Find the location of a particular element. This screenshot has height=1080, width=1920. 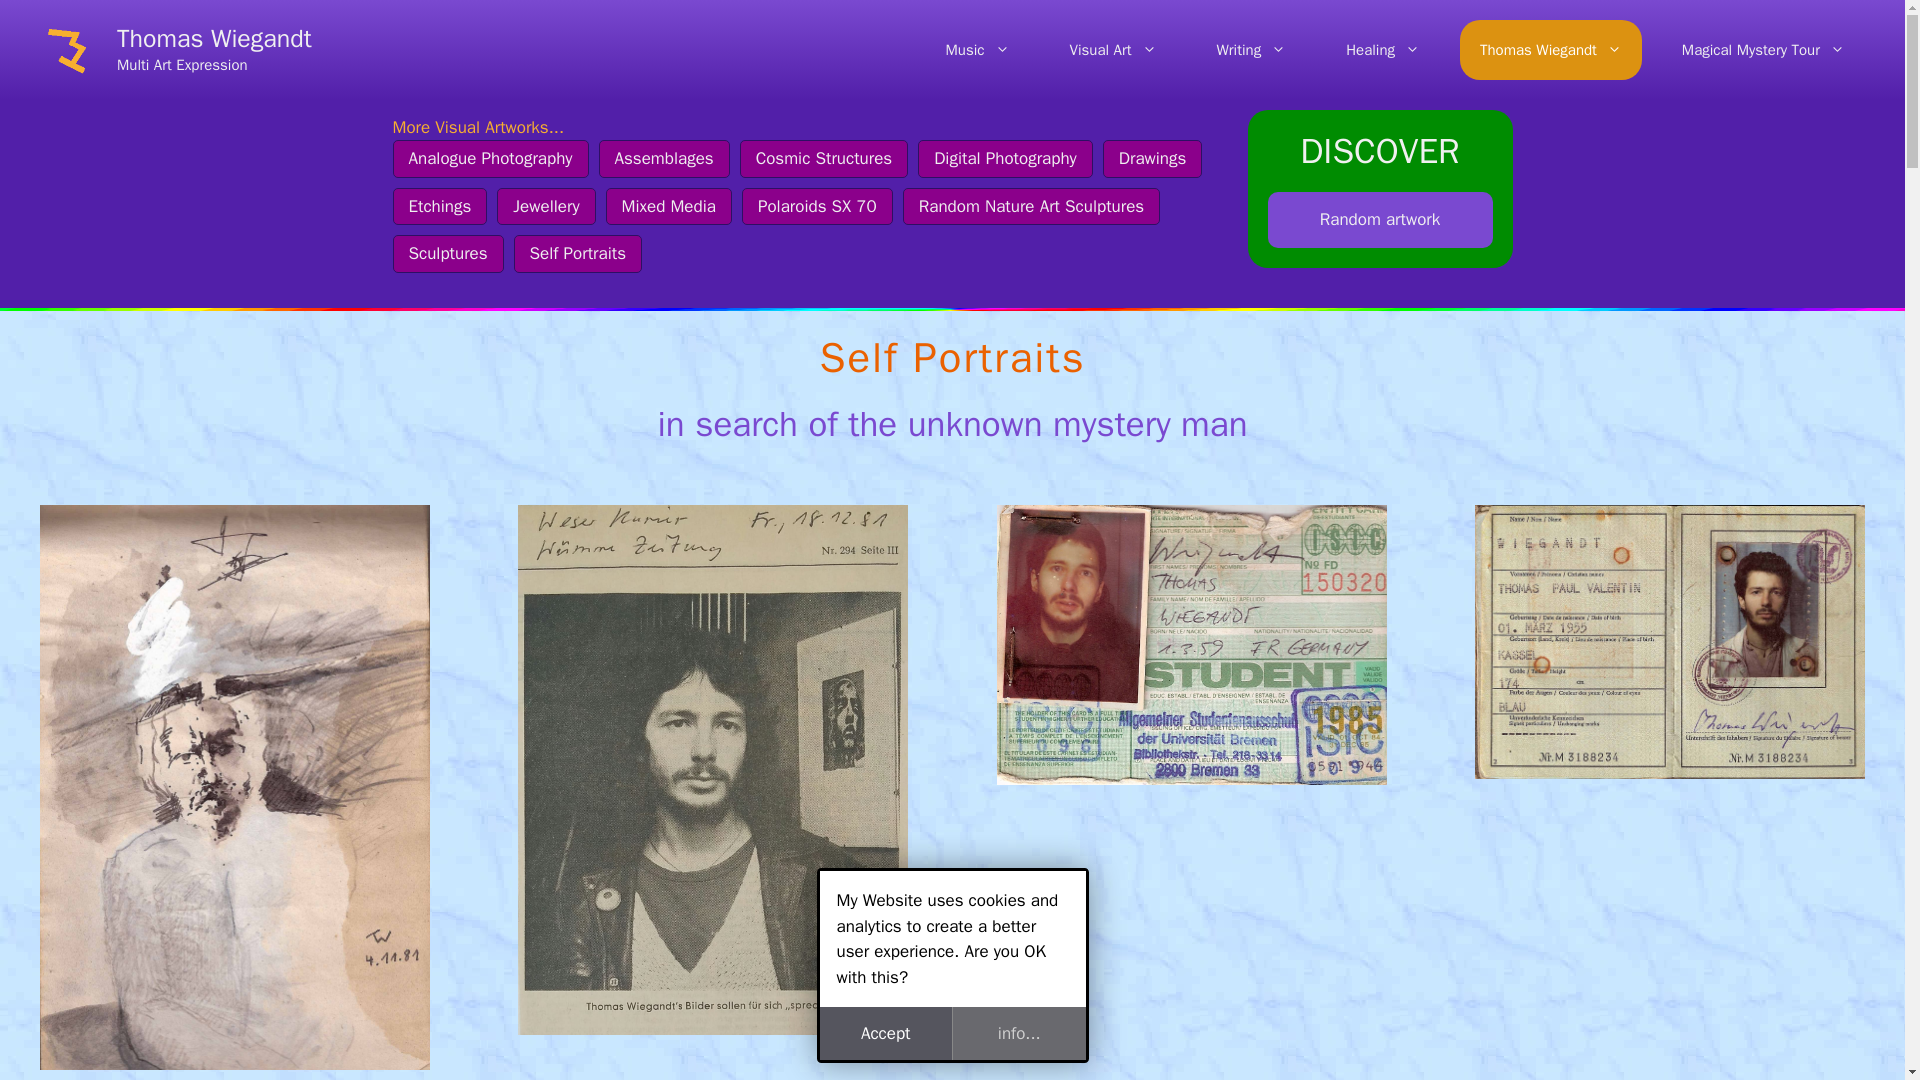

Thomas Wiegandt is located at coordinates (214, 38).